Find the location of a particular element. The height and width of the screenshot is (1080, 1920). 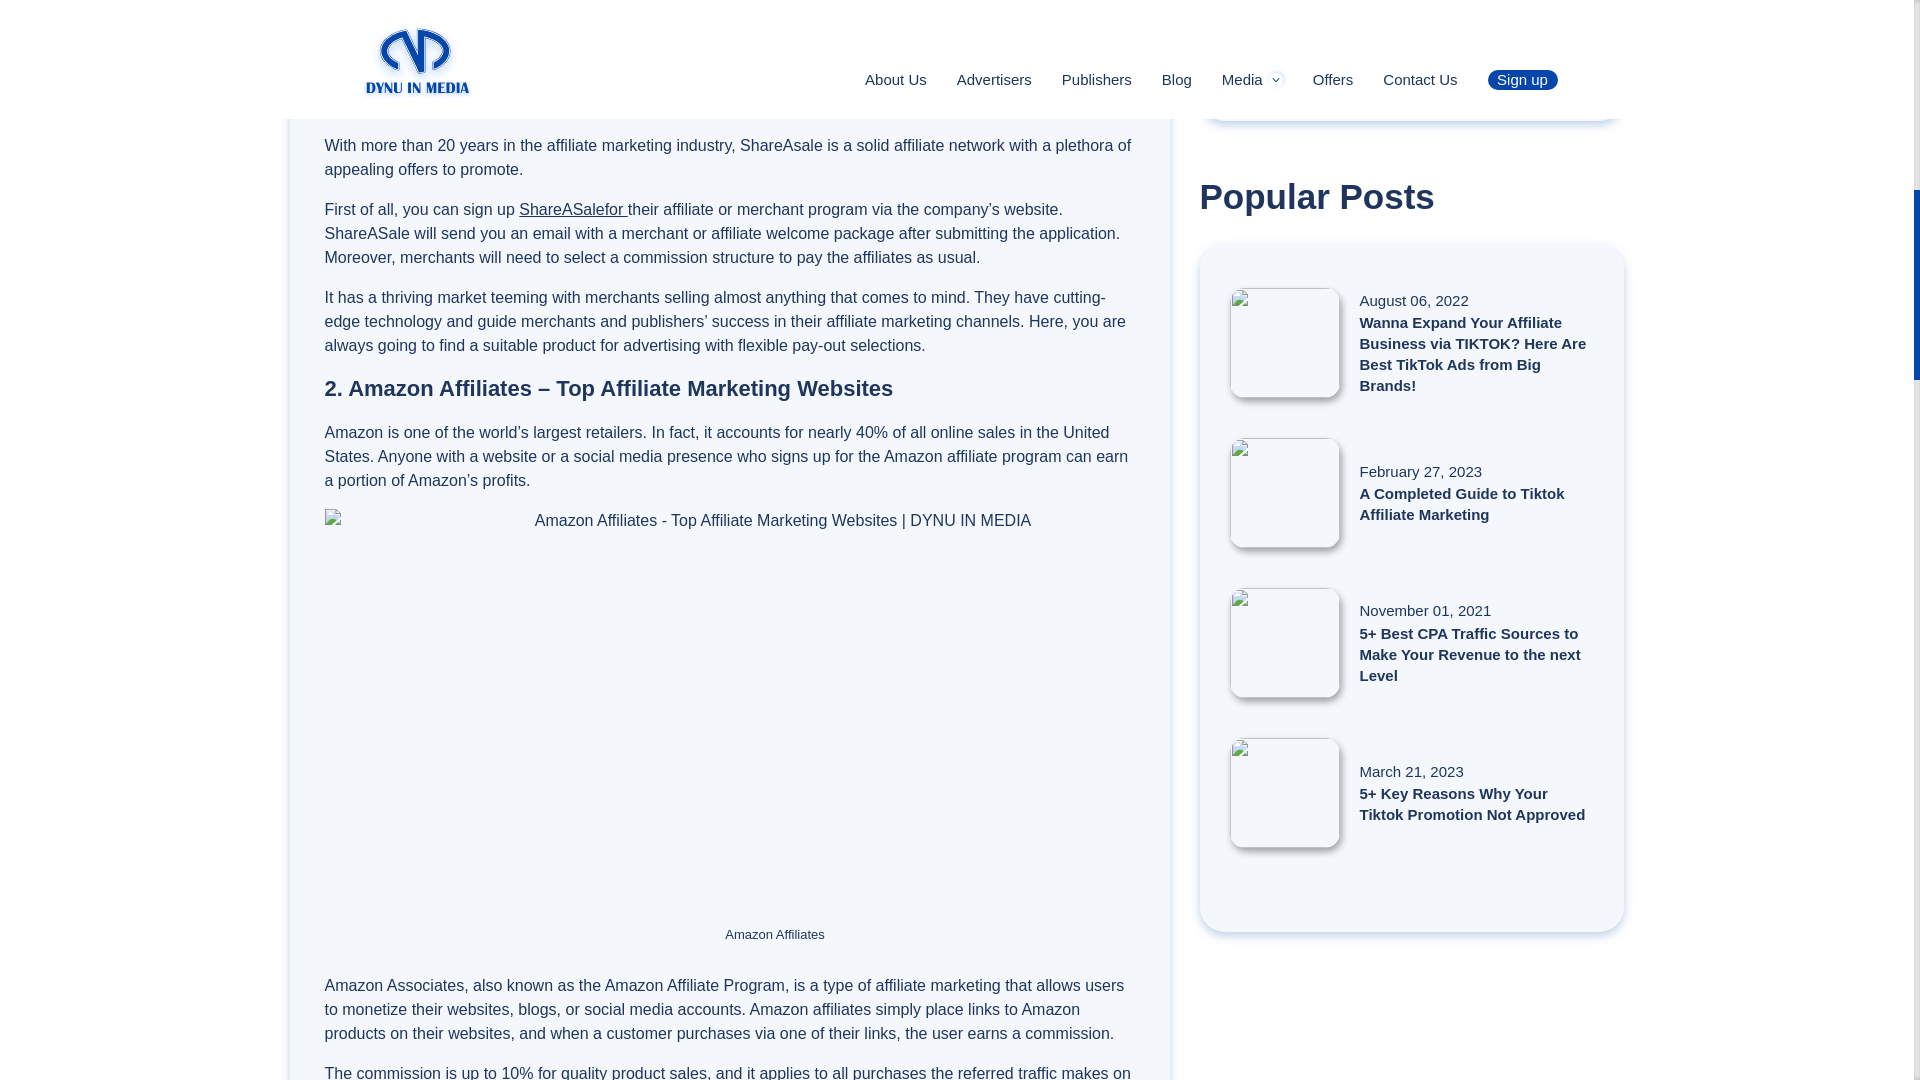

ShareASalefor is located at coordinates (572, 209).